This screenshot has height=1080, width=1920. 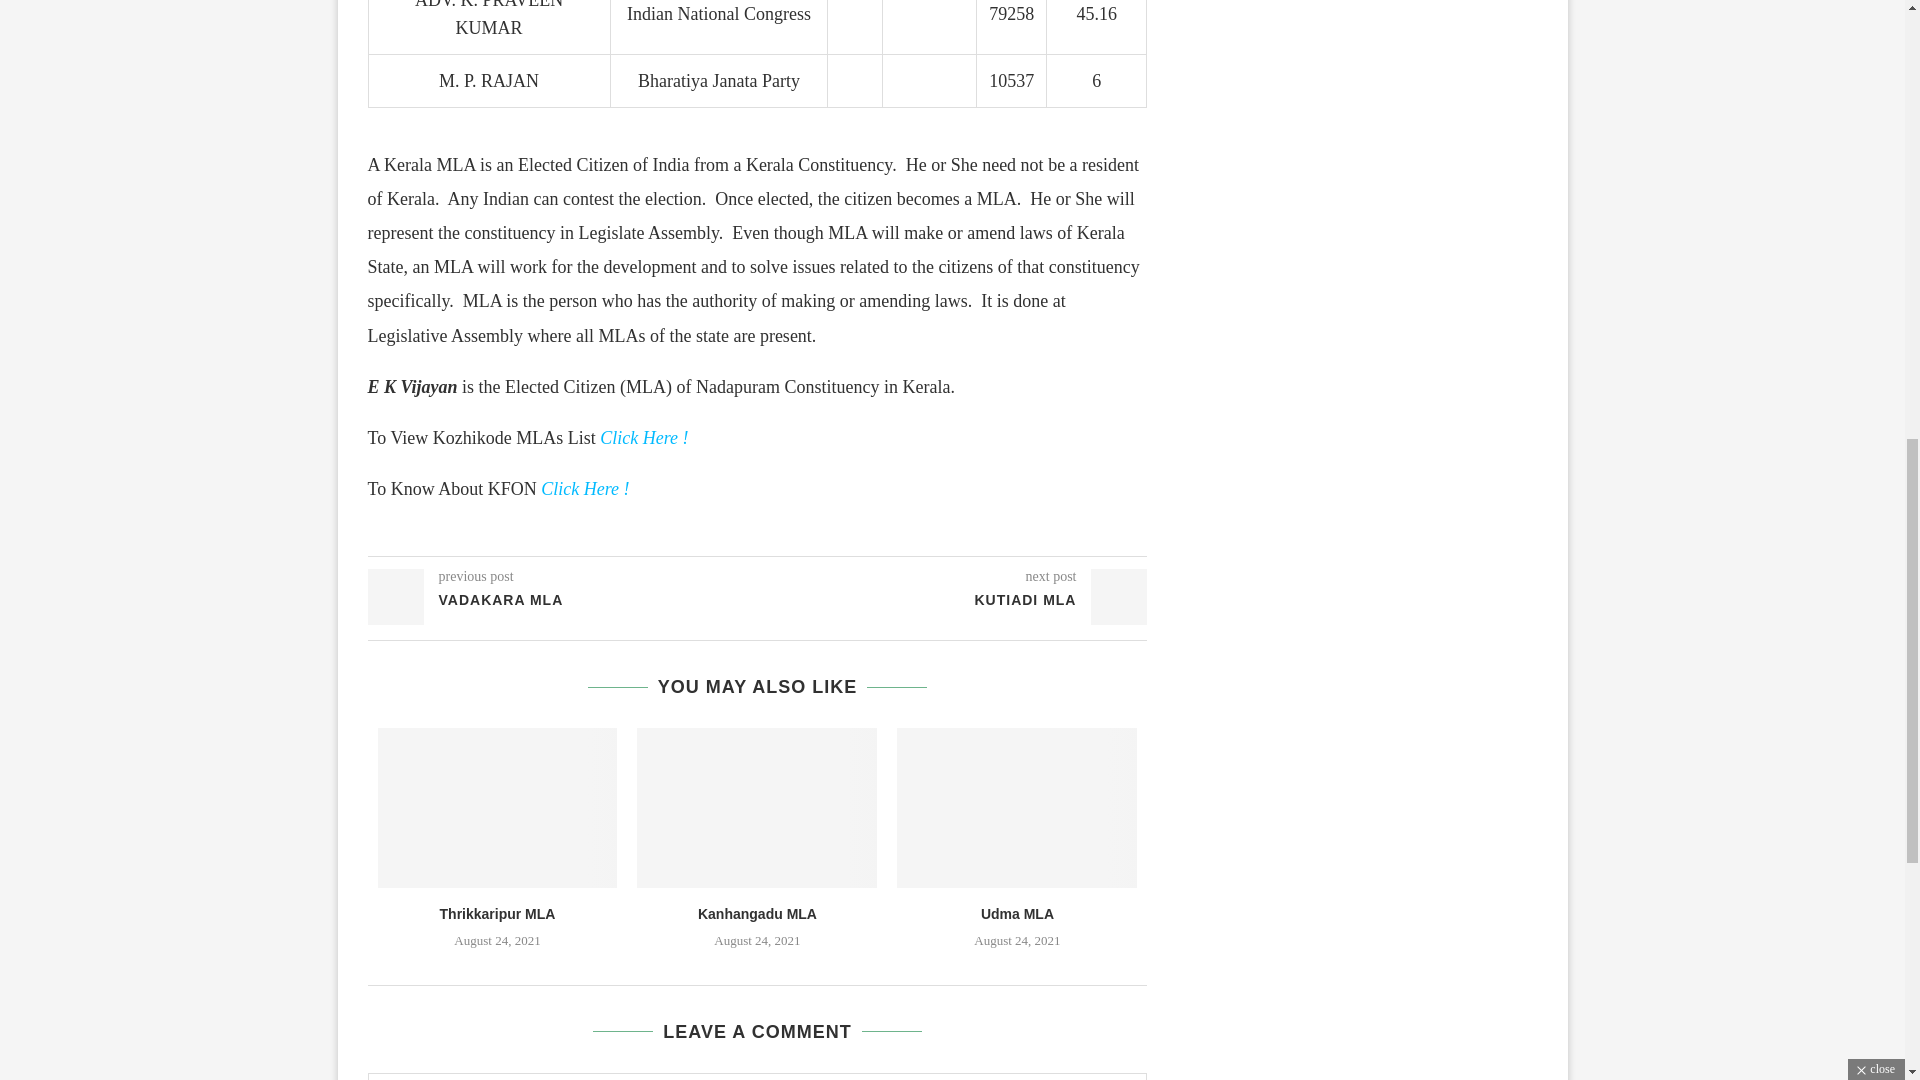 I want to click on Udma MLA, so click(x=1018, y=914).